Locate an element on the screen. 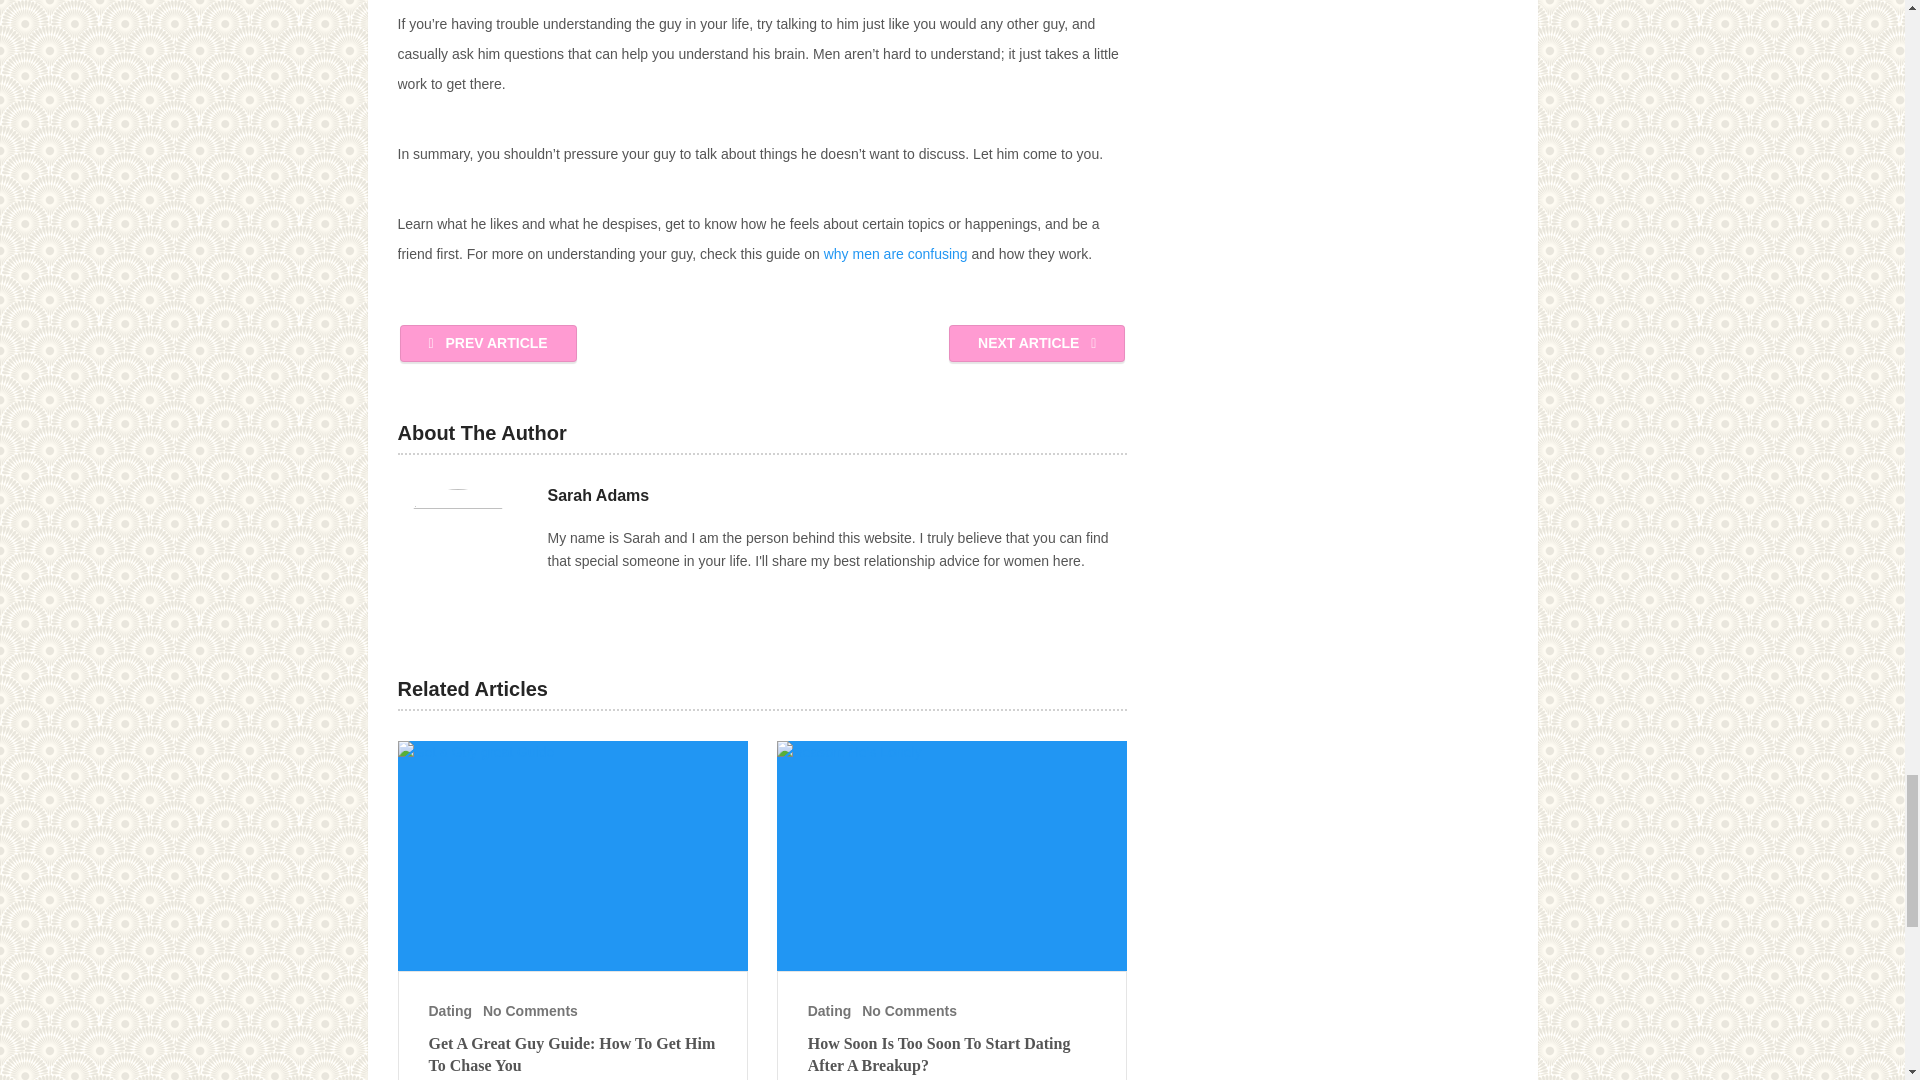 This screenshot has height=1080, width=1920. Sarah Adams is located at coordinates (598, 495).